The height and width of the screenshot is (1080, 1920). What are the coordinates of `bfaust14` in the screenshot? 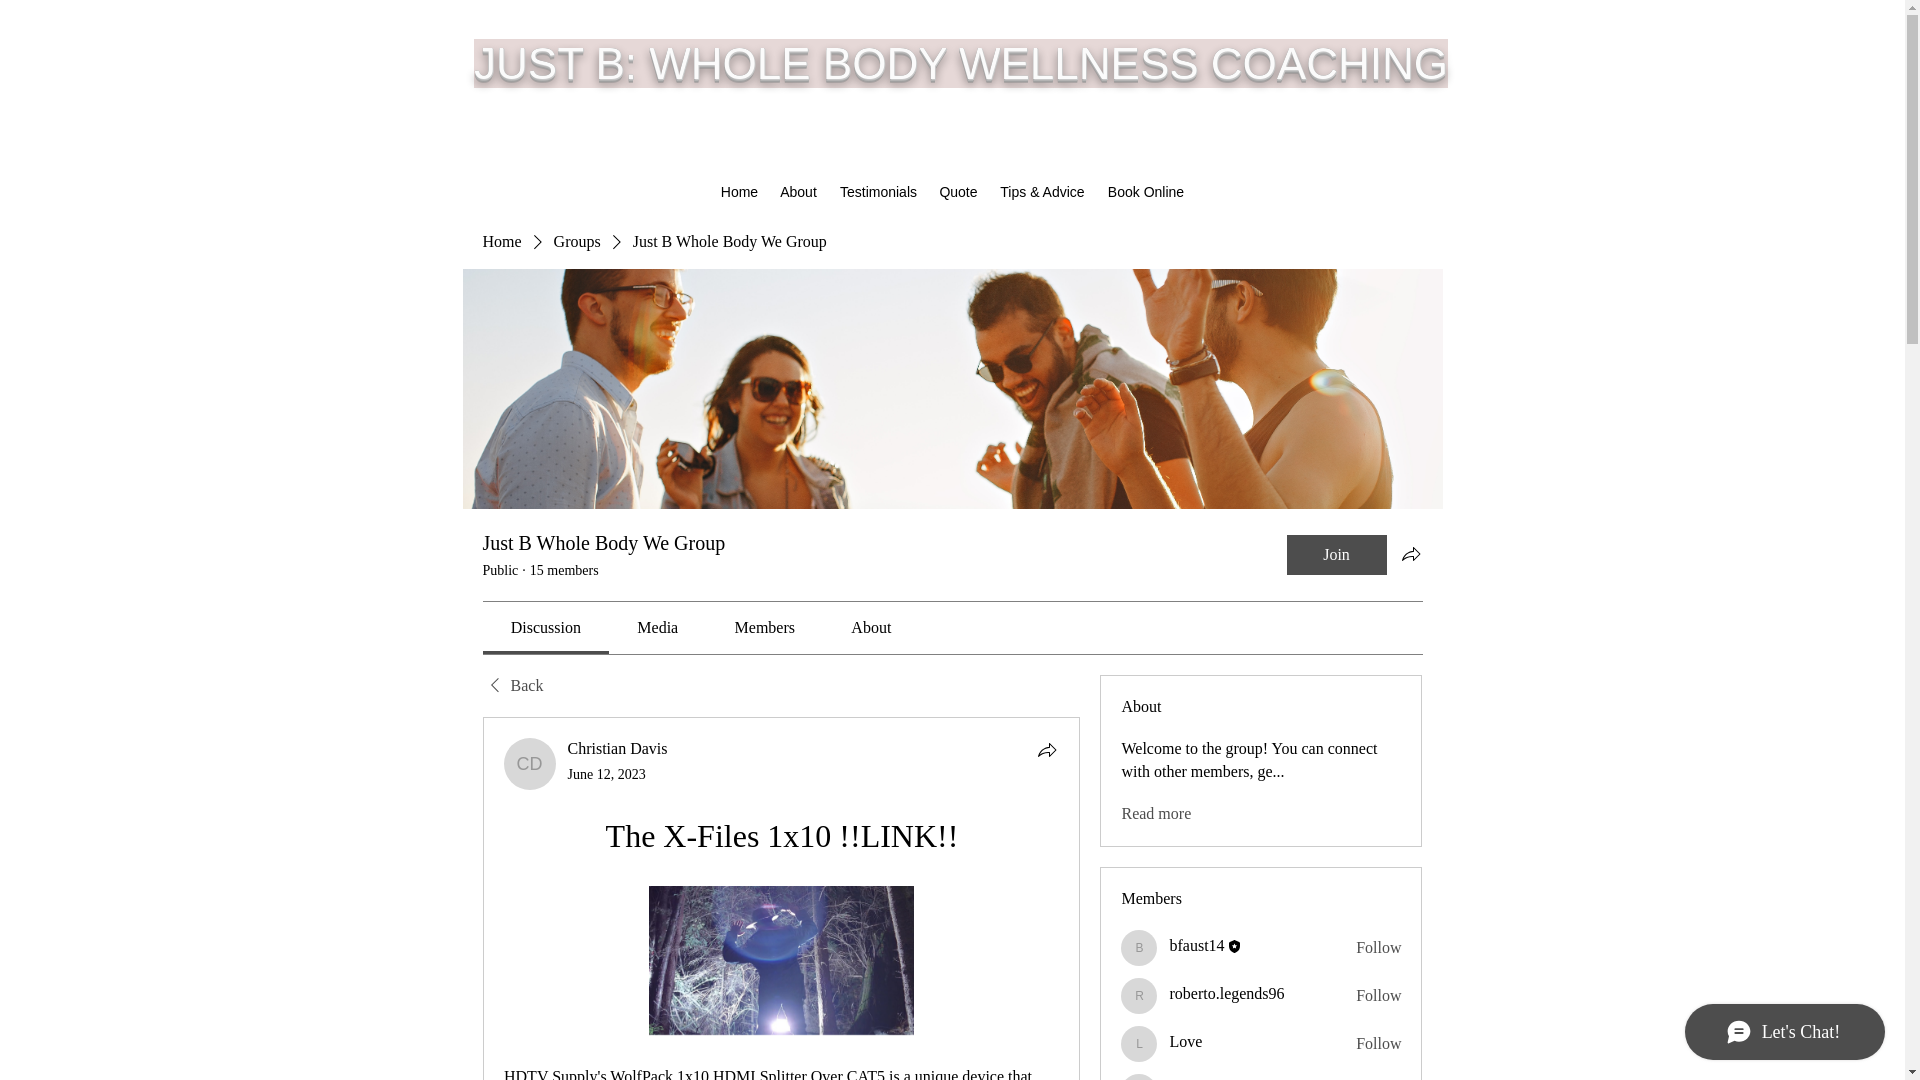 It's located at (1139, 947).